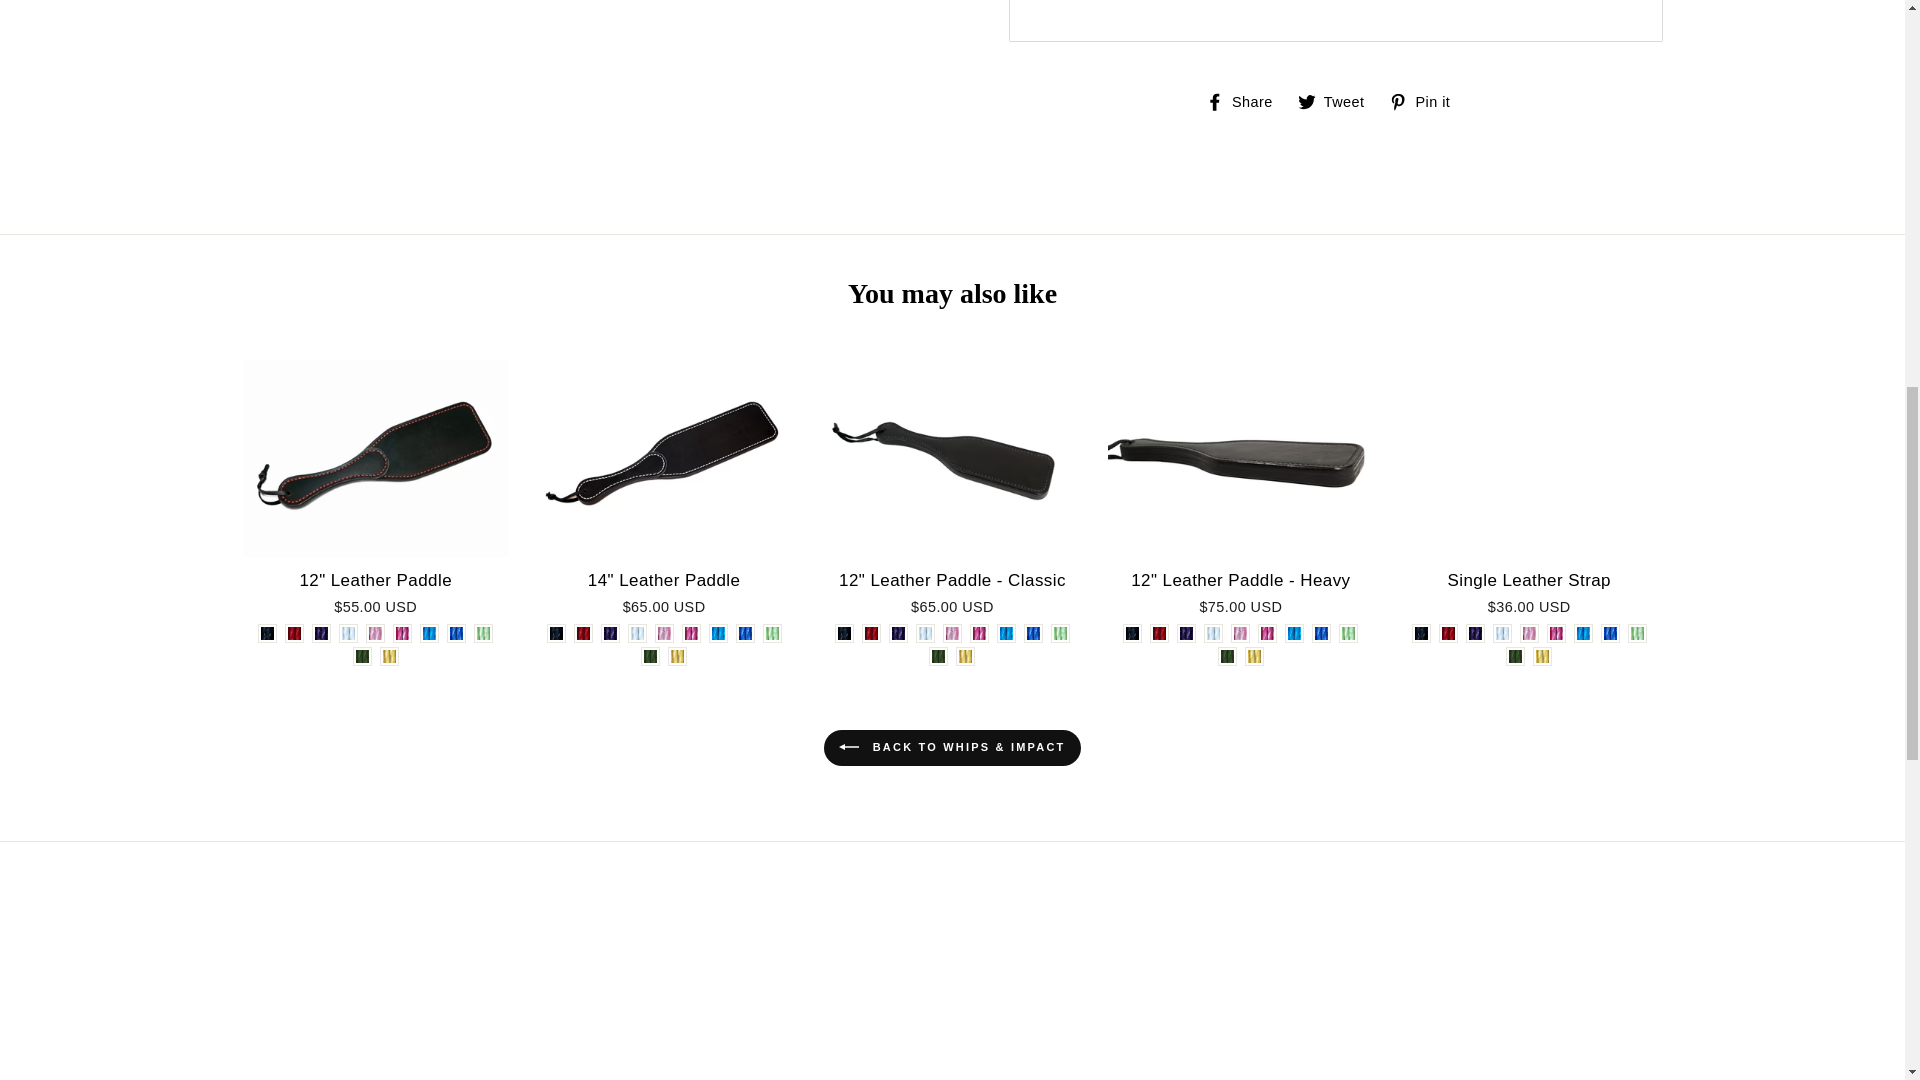 The width and height of the screenshot is (1920, 1080). Describe the element at coordinates (1426, 100) in the screenshot. I see `Pin on Pinterest` at that location.